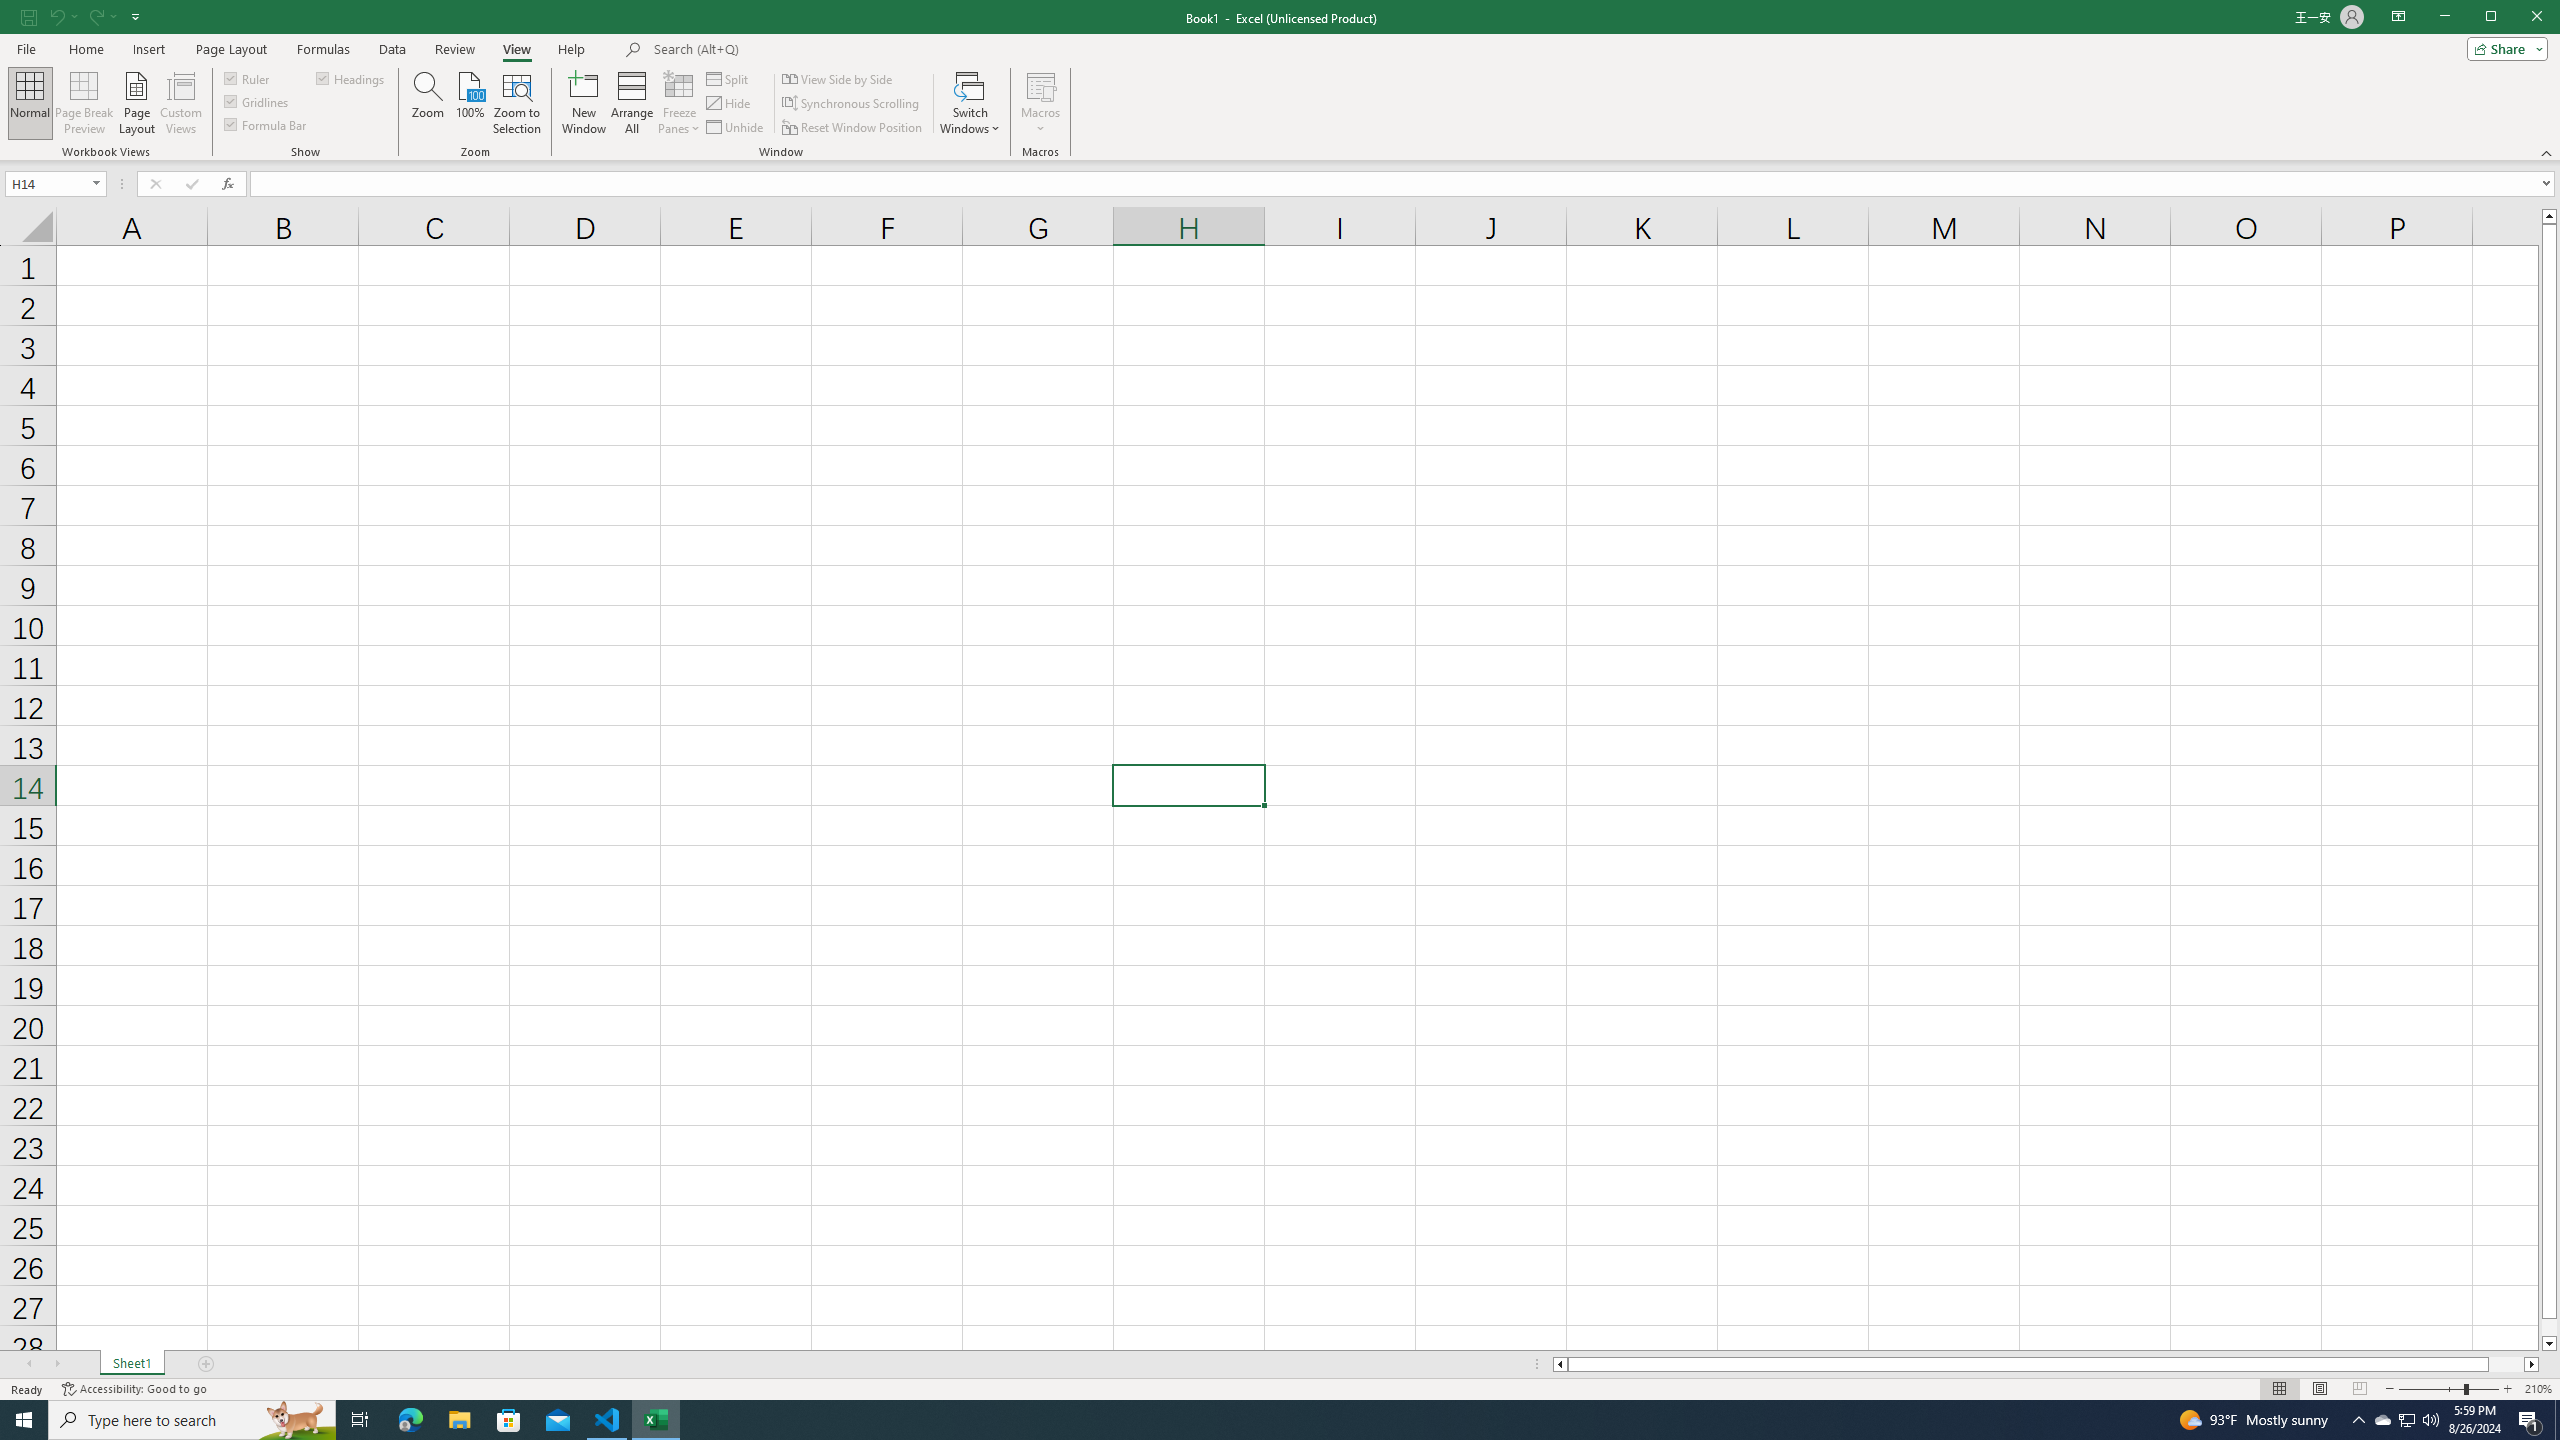  Describe the element at coordinates (584, 103) in the screenshot. I see `New Window` at that location.